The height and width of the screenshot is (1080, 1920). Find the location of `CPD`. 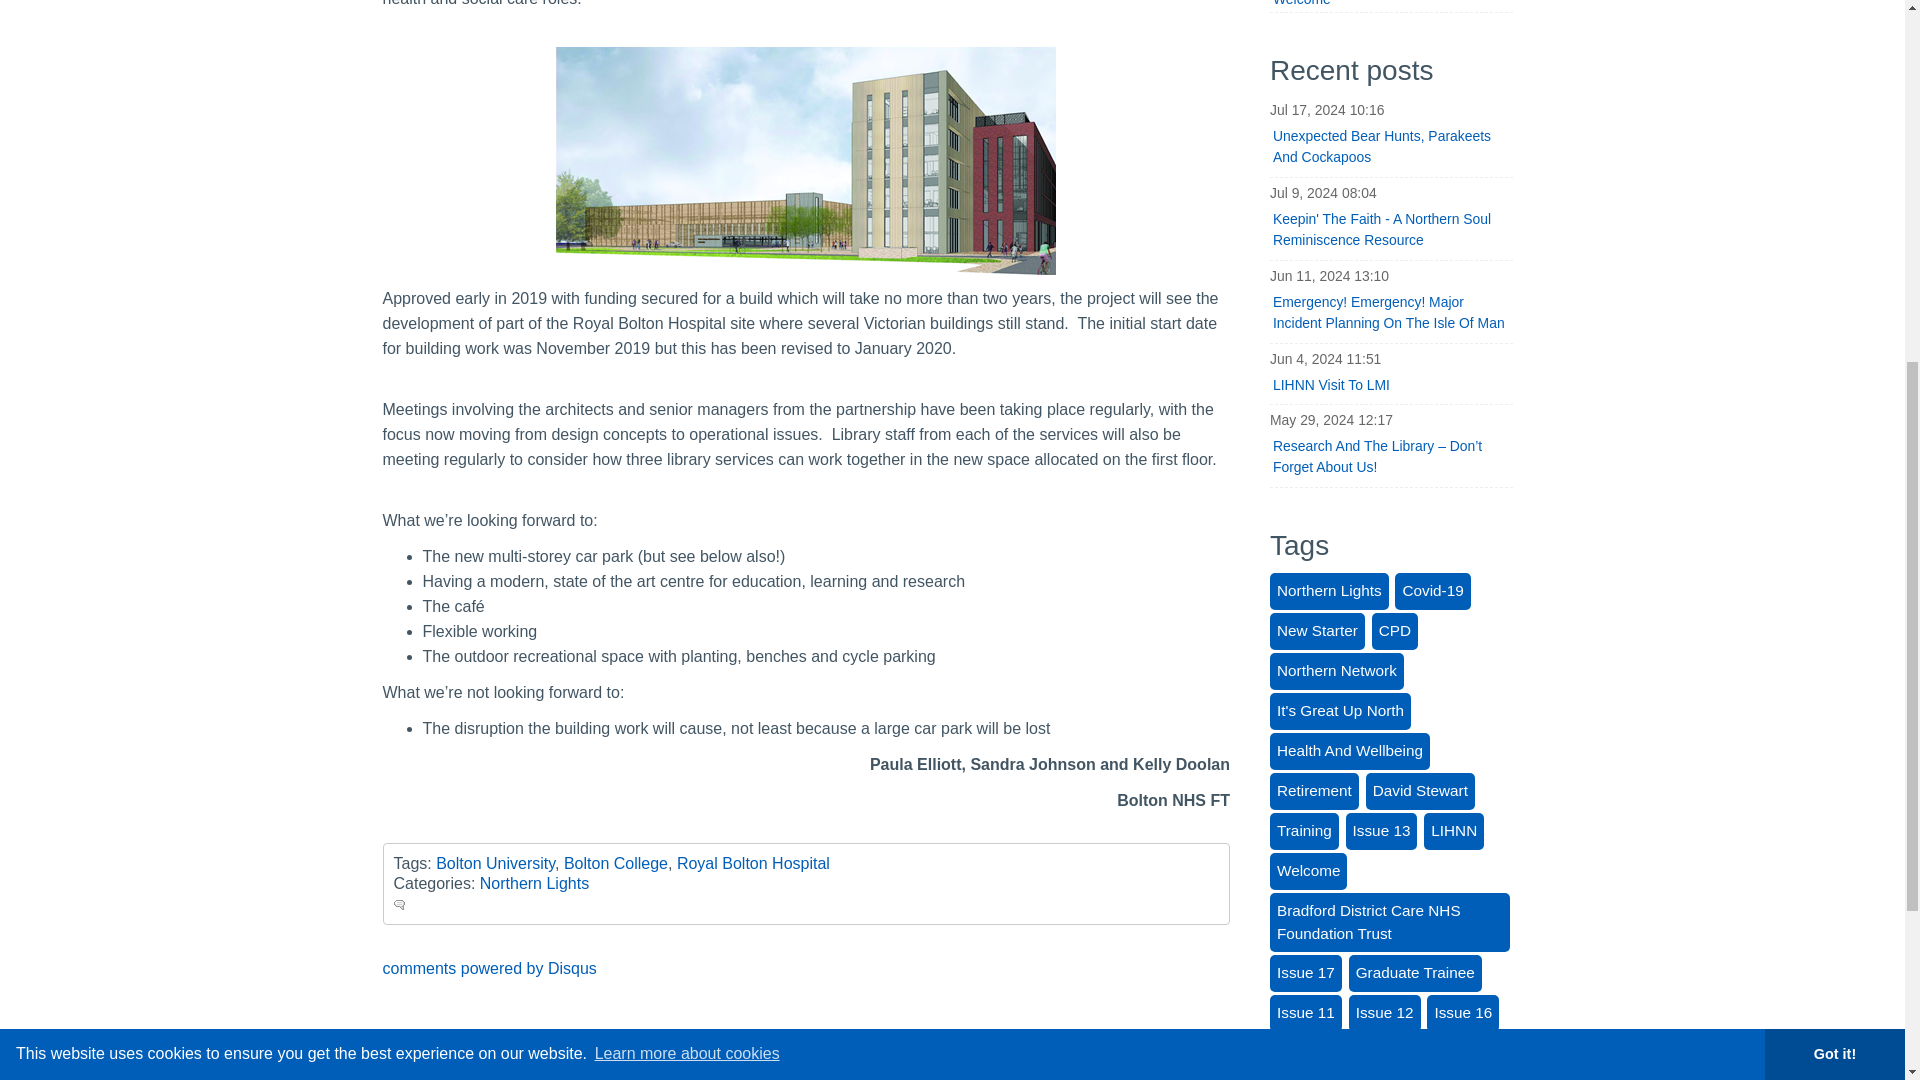

CPD is located at coordinates (1395, 632).